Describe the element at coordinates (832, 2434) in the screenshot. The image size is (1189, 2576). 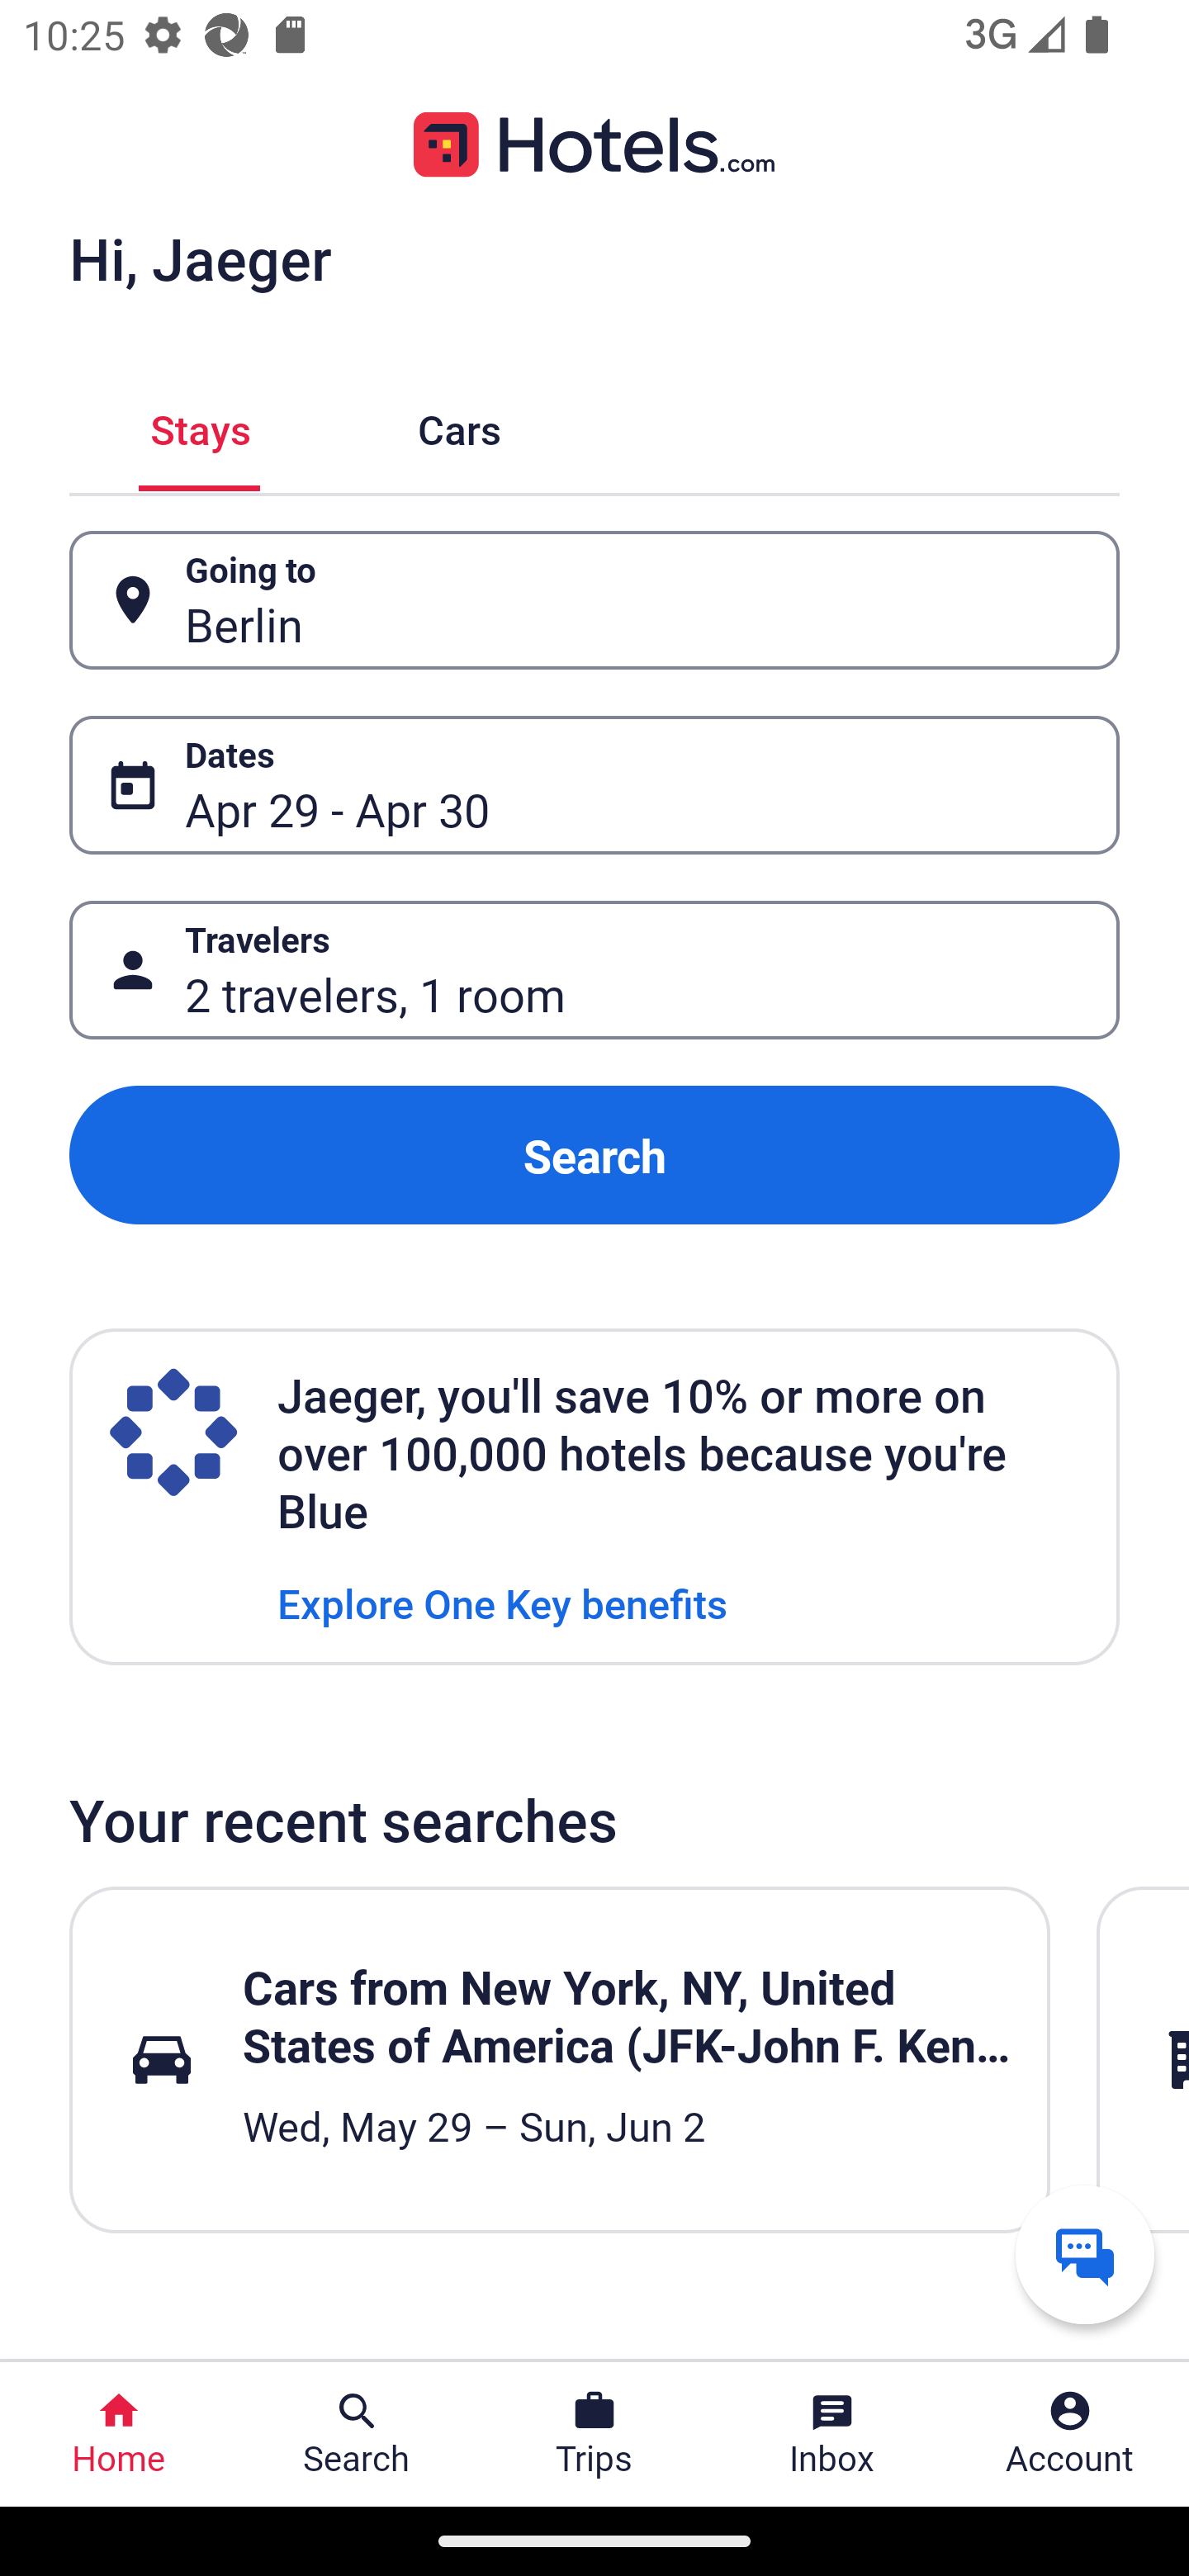
I see `Inbox Inbox Button` at that location.